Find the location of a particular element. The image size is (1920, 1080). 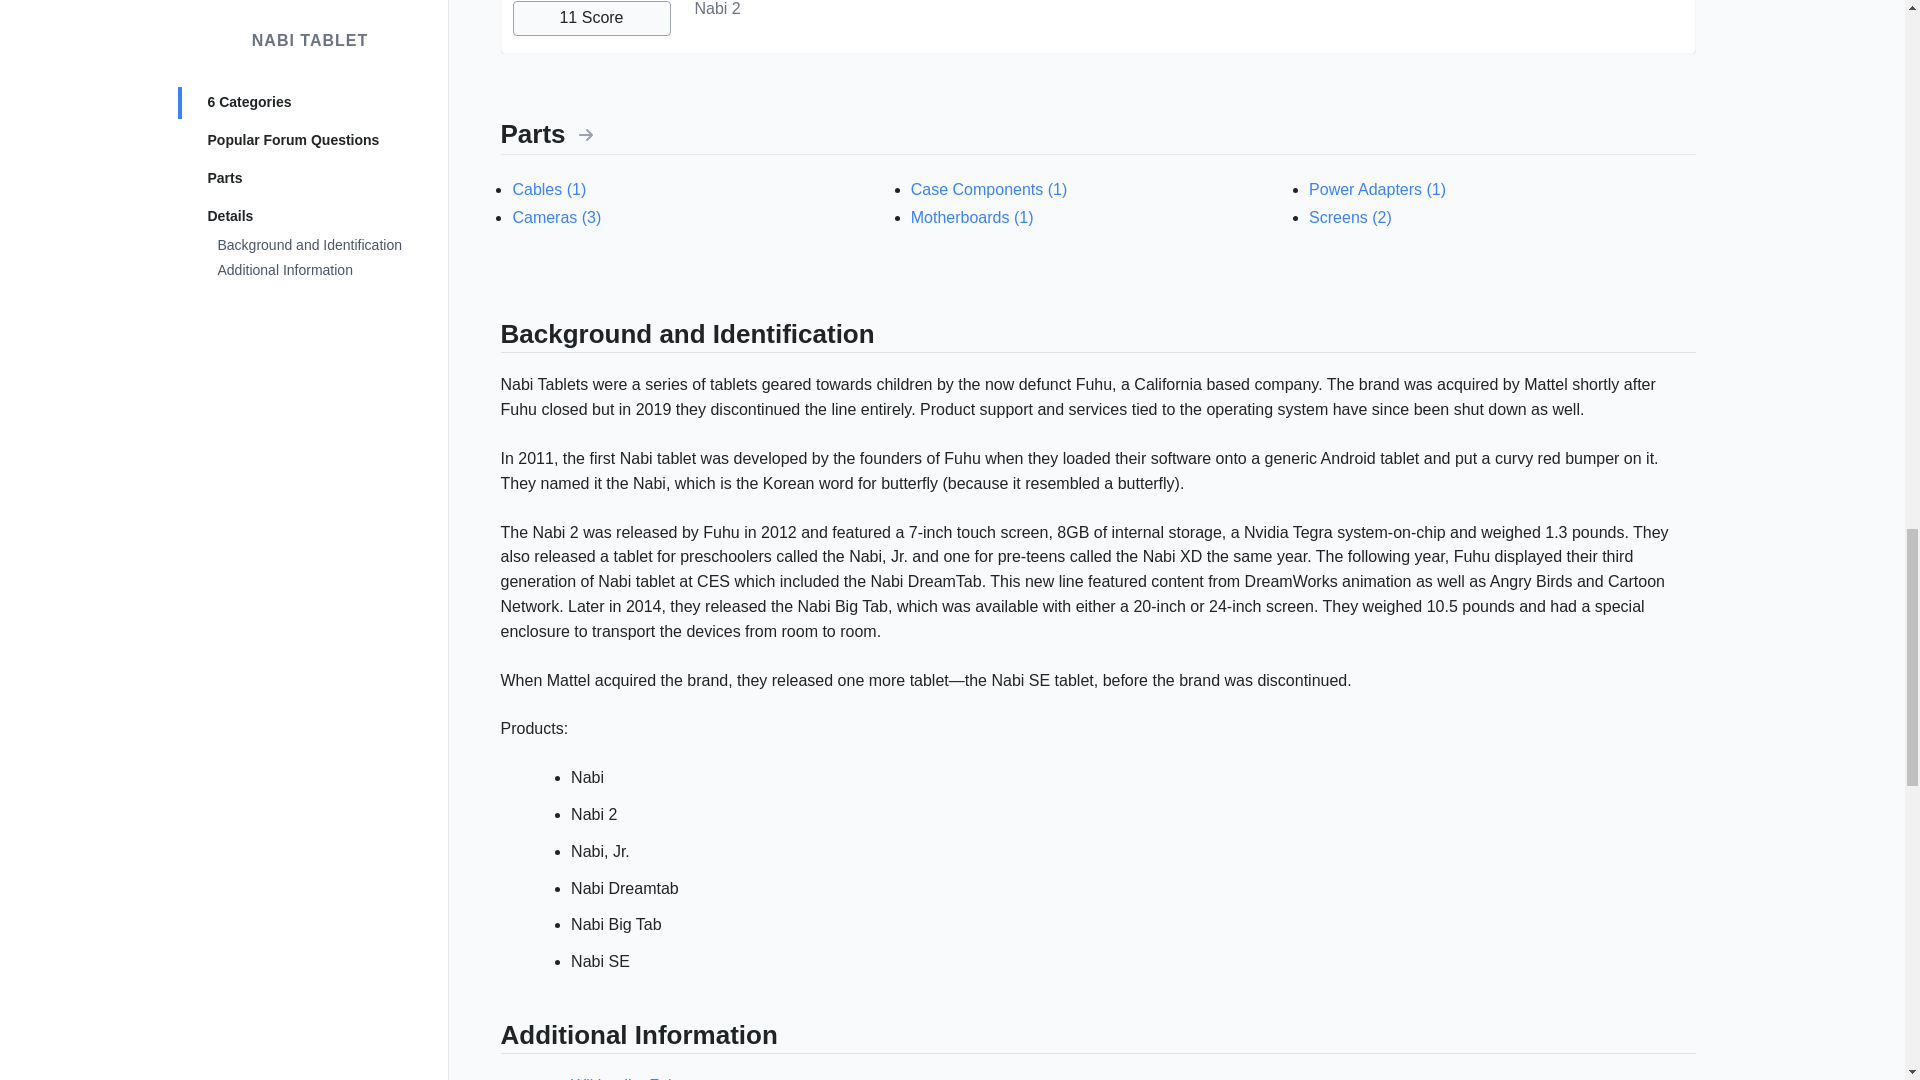

Link to this section is located at coordinates (490, 1038).